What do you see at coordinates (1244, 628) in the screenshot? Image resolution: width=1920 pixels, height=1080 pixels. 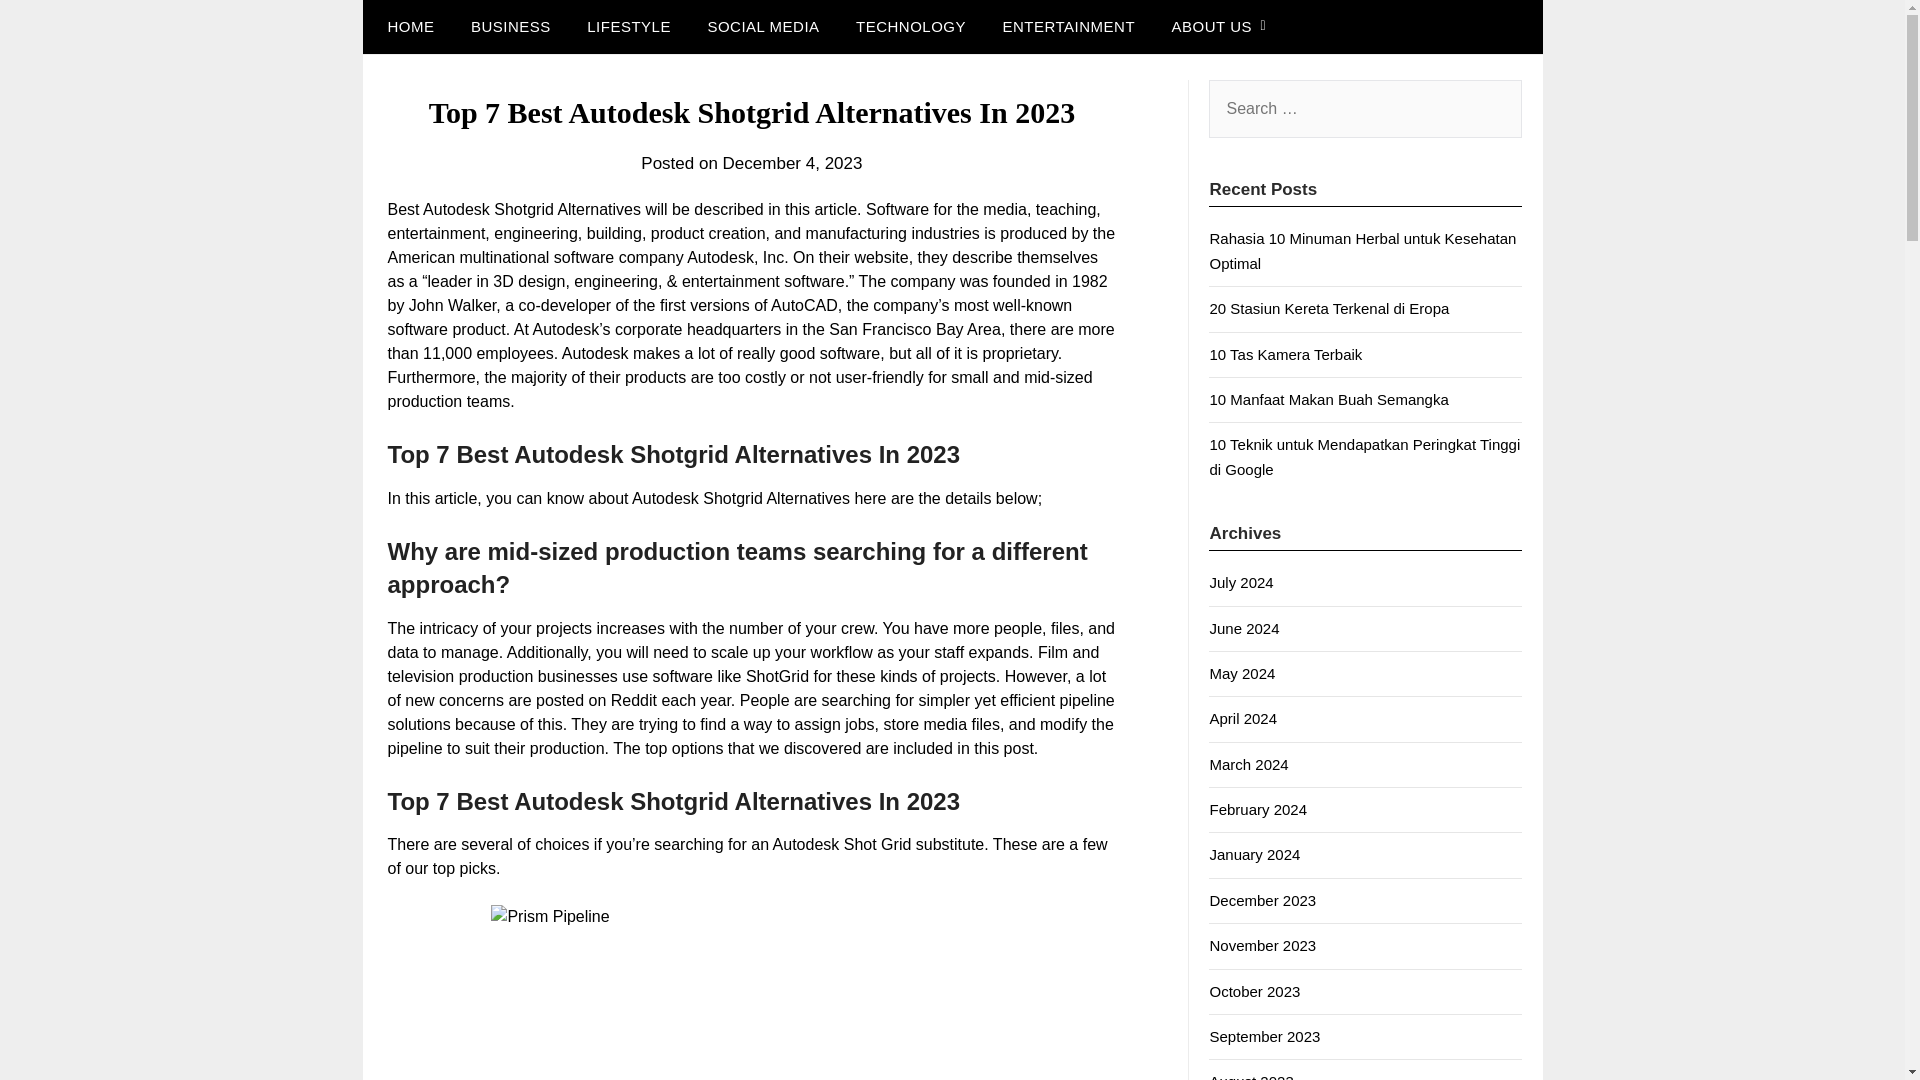 I see `June 2024` at bounding box center [1244, 628].